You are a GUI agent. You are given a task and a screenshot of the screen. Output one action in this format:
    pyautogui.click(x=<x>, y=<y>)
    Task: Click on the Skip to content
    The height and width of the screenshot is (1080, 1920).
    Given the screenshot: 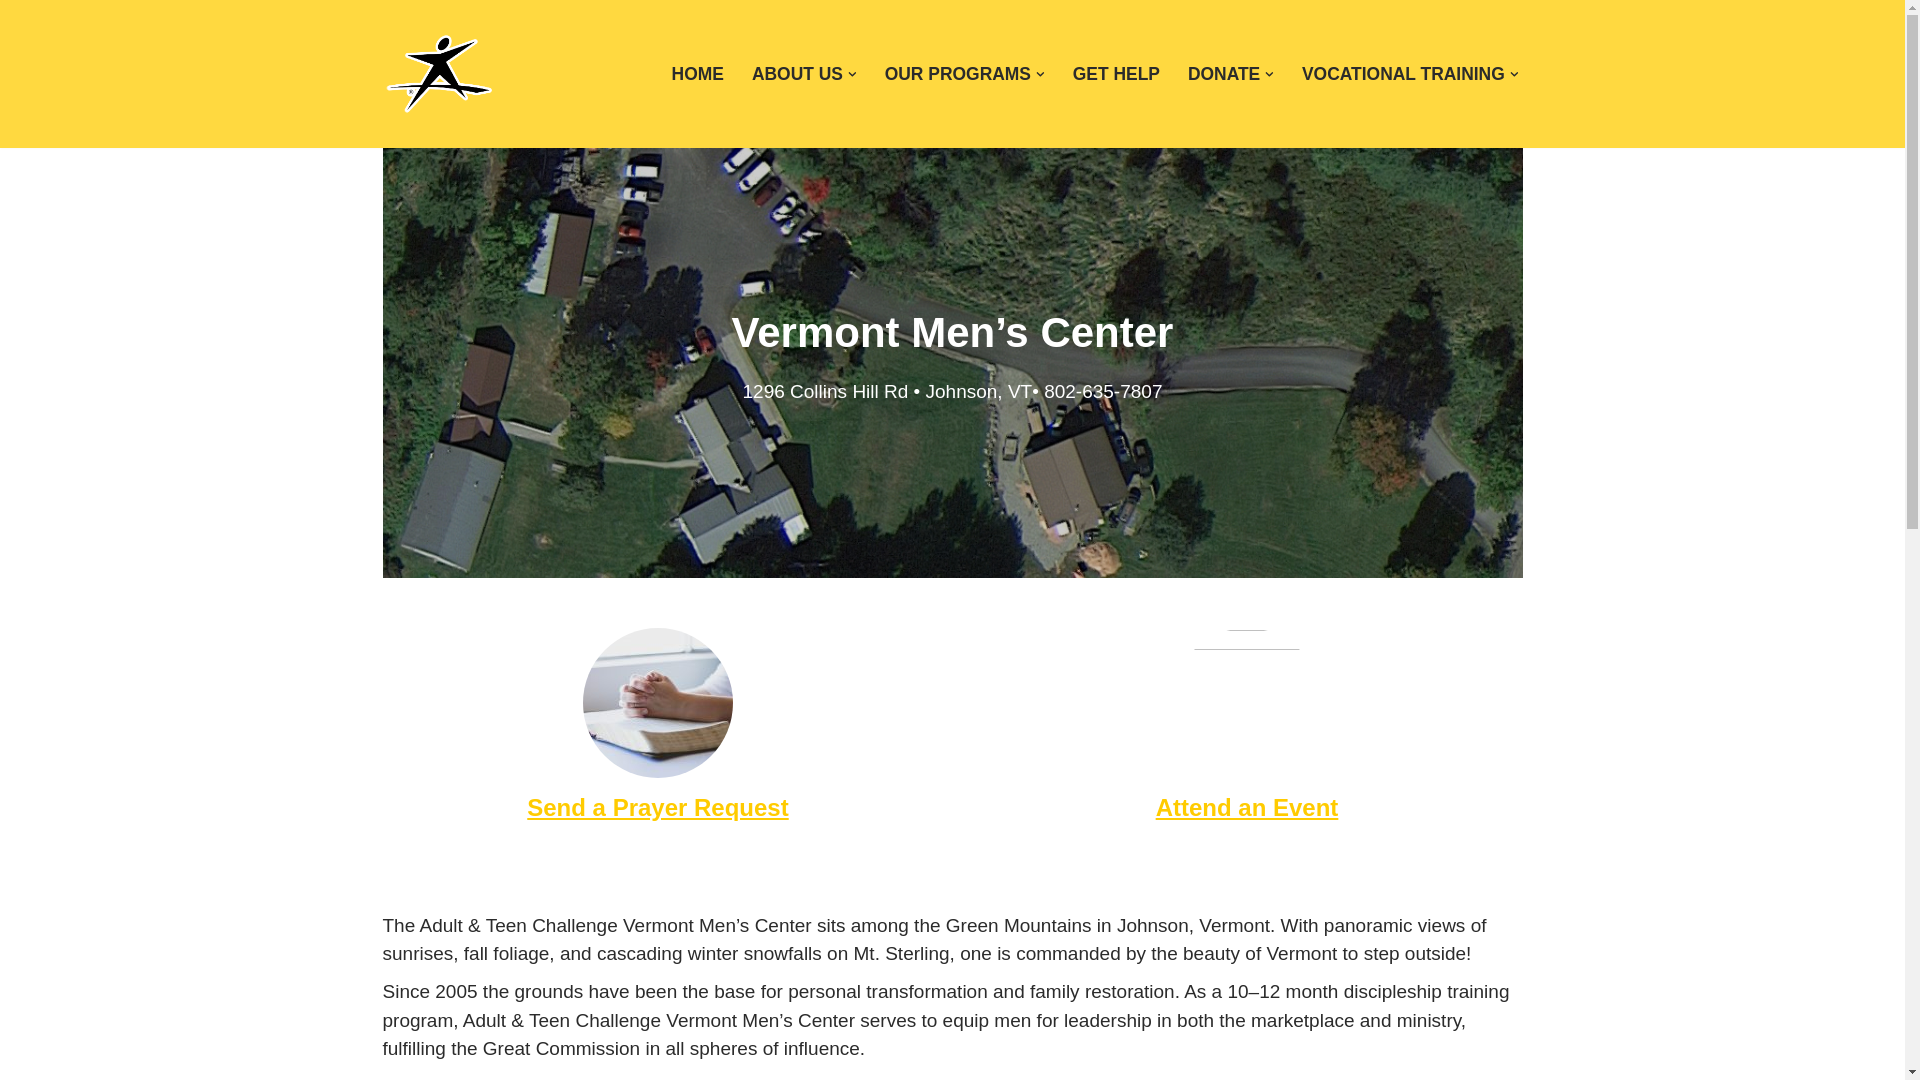 What is the action you would take?
    pyautogui.click(x=15, y=42)
    